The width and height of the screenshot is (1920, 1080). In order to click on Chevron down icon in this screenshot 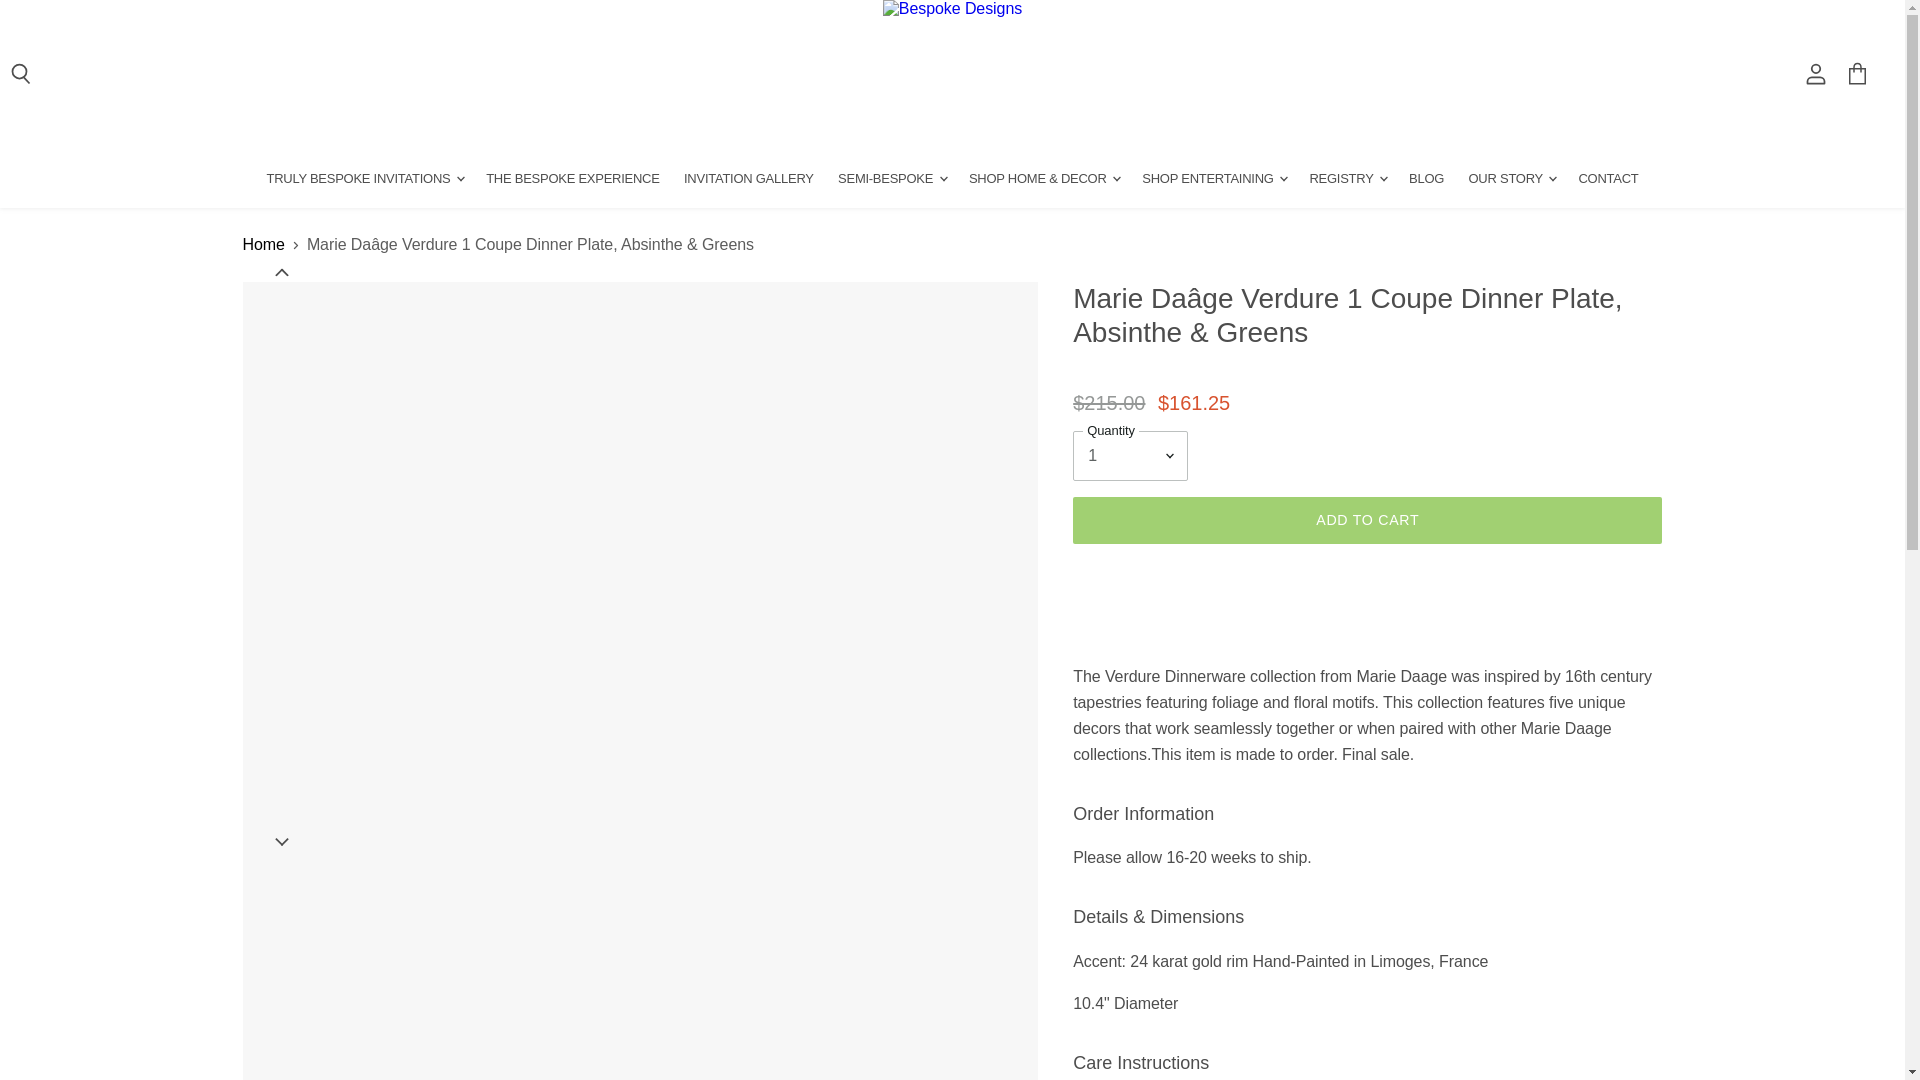, I will do `click(281, 272)`.